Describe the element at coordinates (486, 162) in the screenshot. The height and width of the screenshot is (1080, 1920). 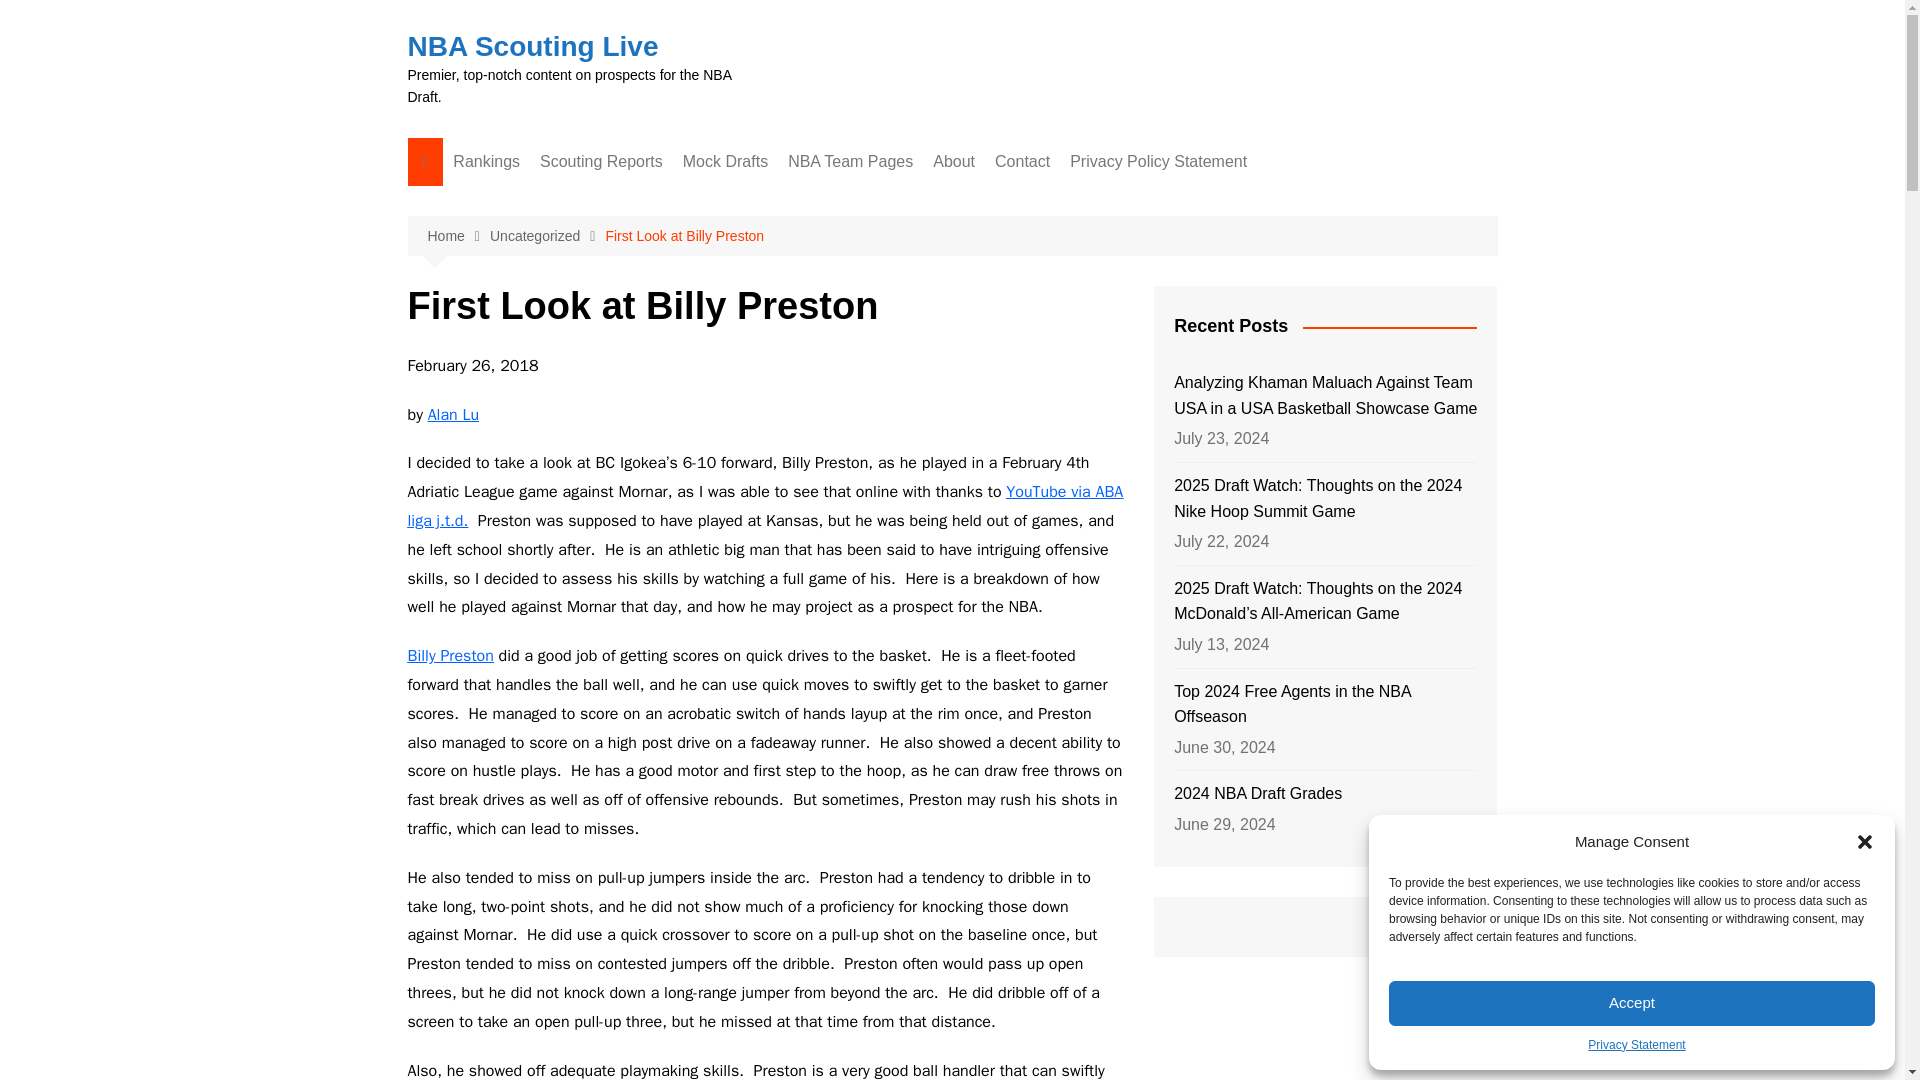
I see `Rankings` at that location.